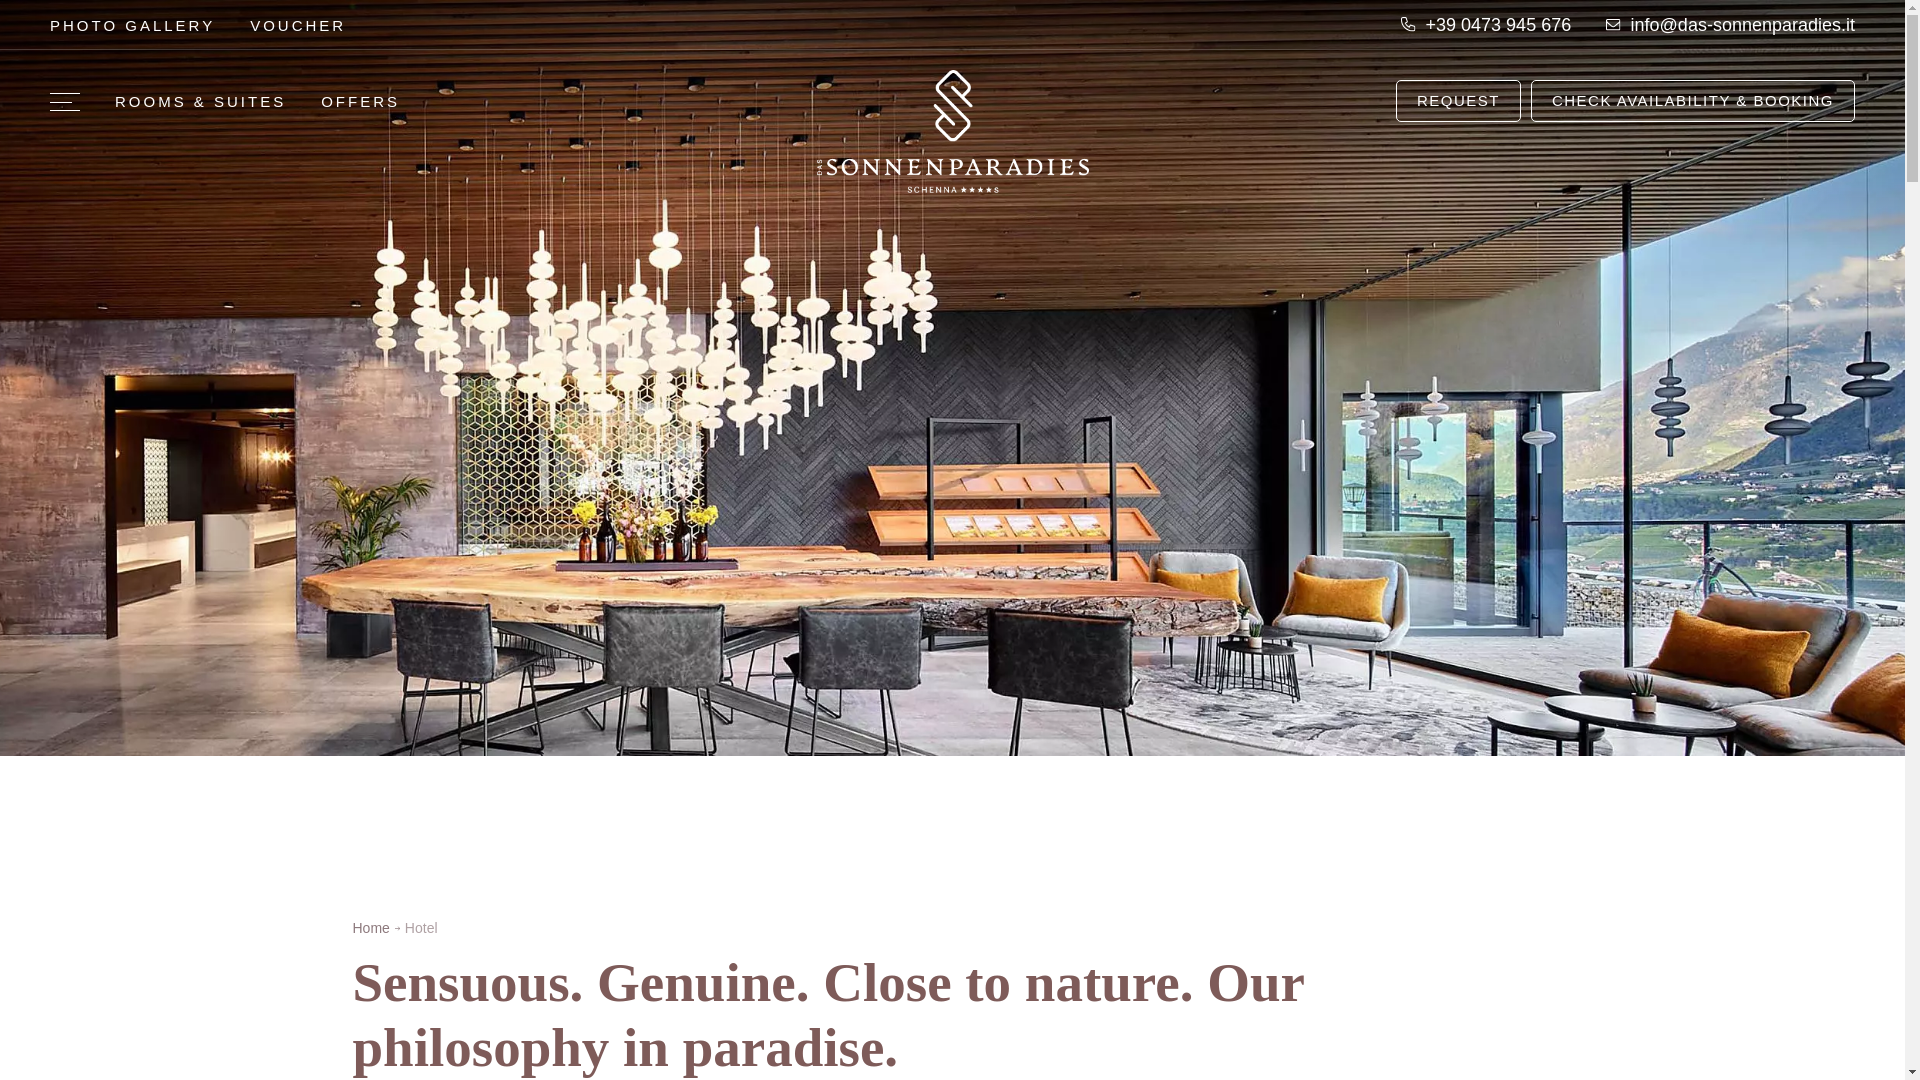 This screenshot has height=1080, width=1920. Describe the element at coordinates (360, 101) in the screenshot. I see `OFFERS` at that location.